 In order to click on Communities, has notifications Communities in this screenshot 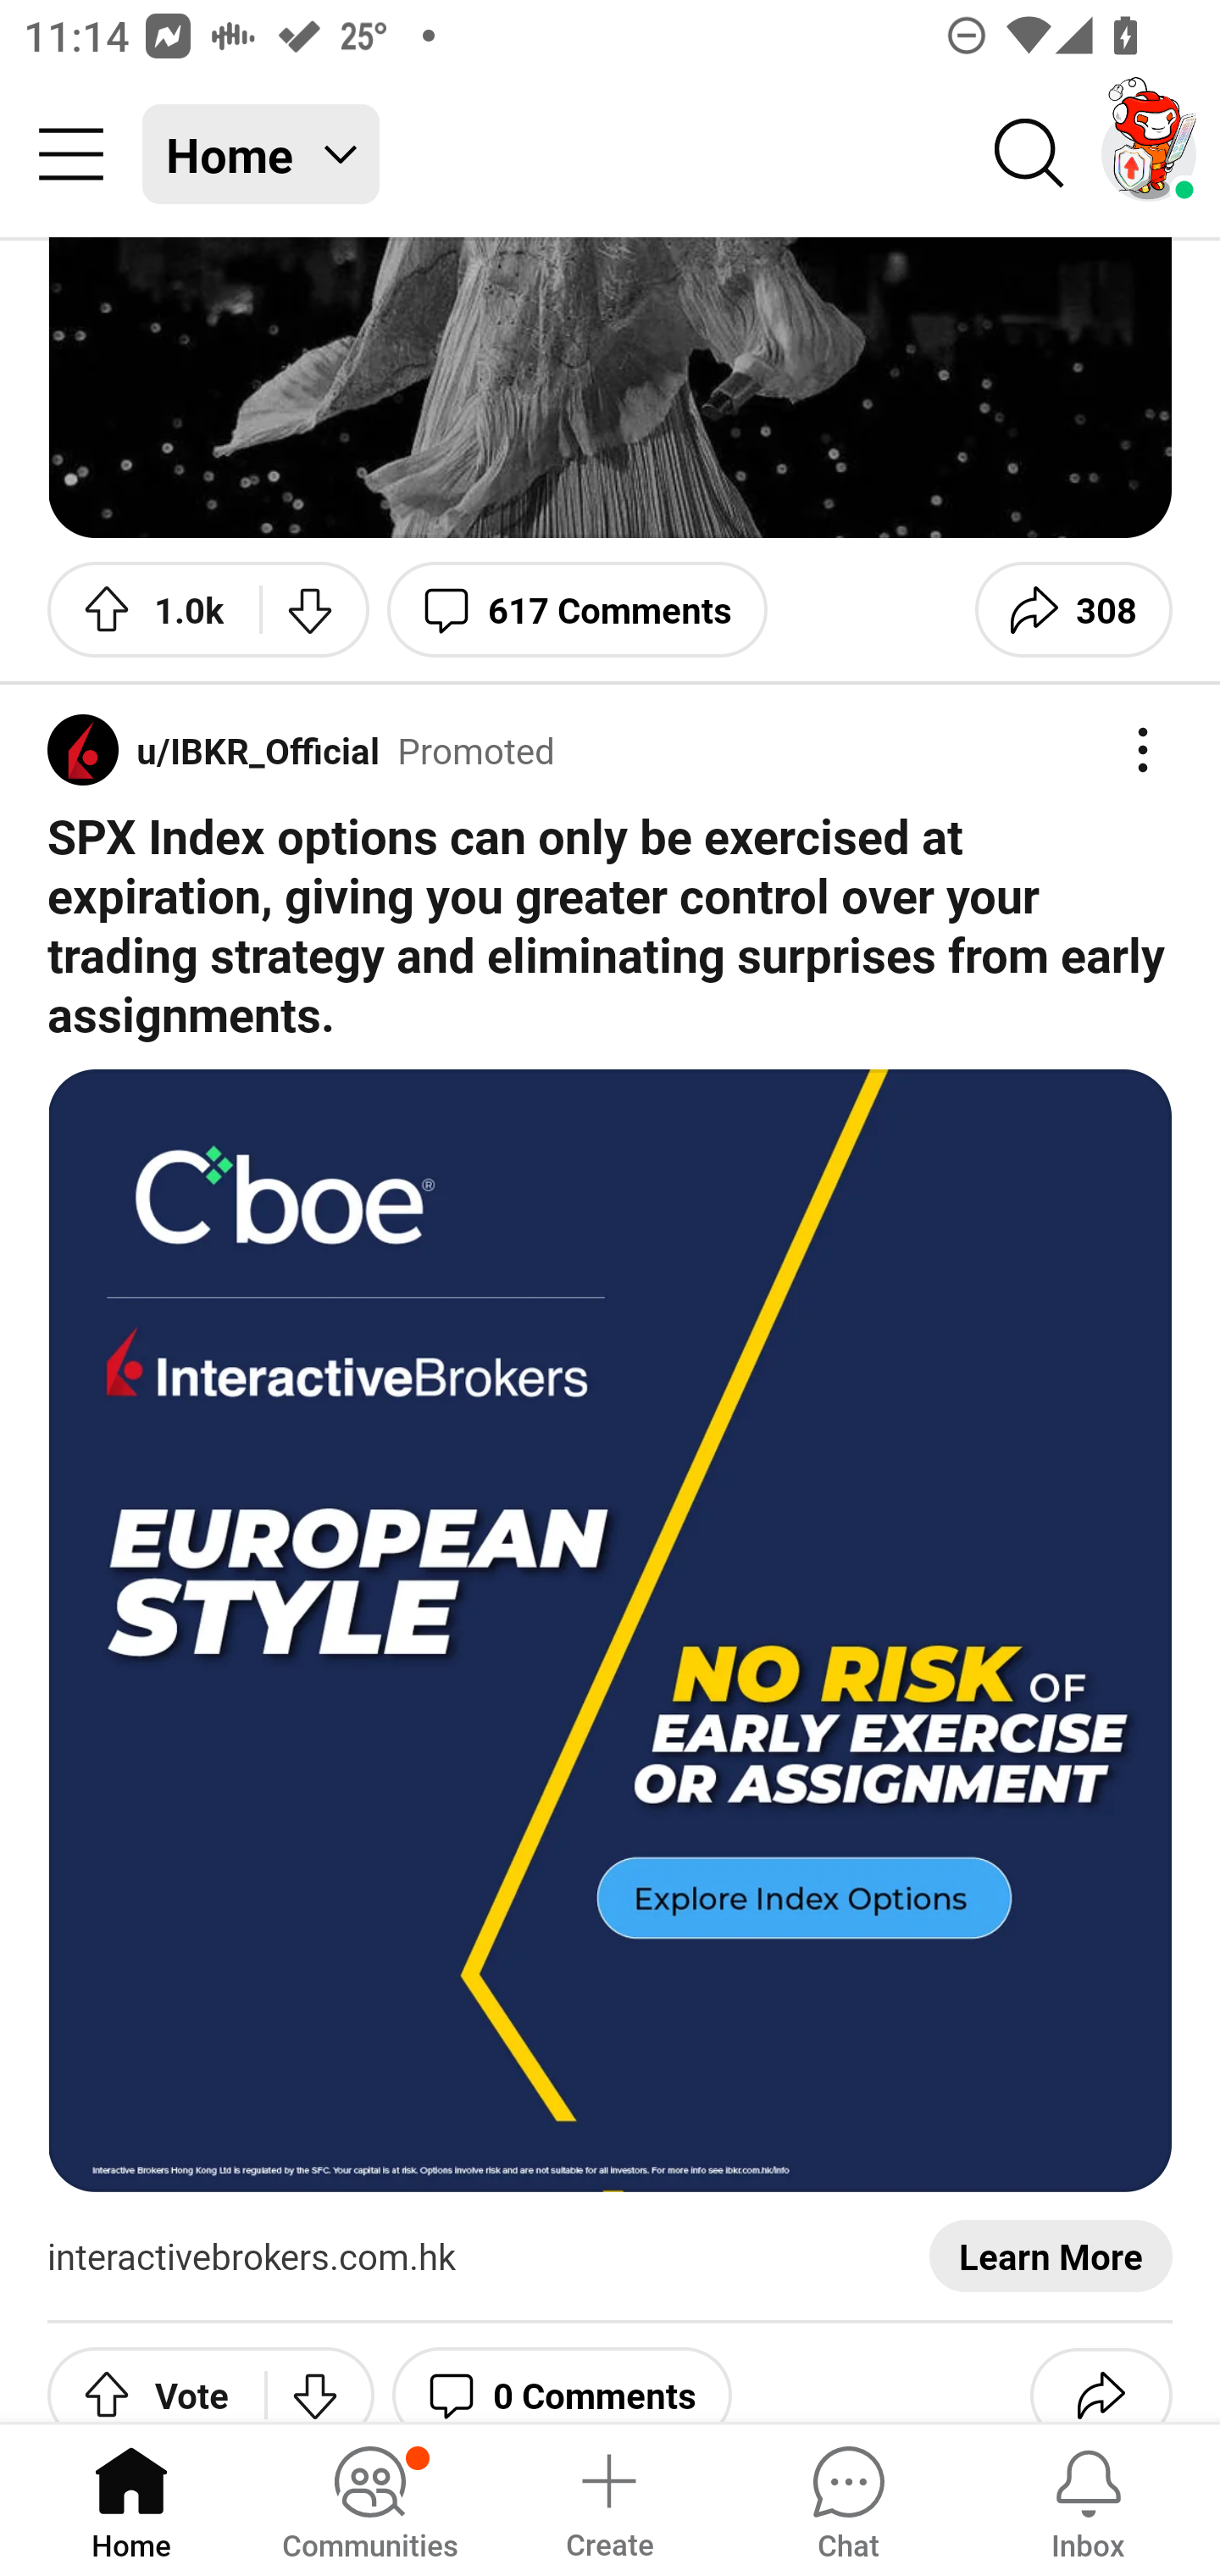, I will do `click(369, 2498)`.